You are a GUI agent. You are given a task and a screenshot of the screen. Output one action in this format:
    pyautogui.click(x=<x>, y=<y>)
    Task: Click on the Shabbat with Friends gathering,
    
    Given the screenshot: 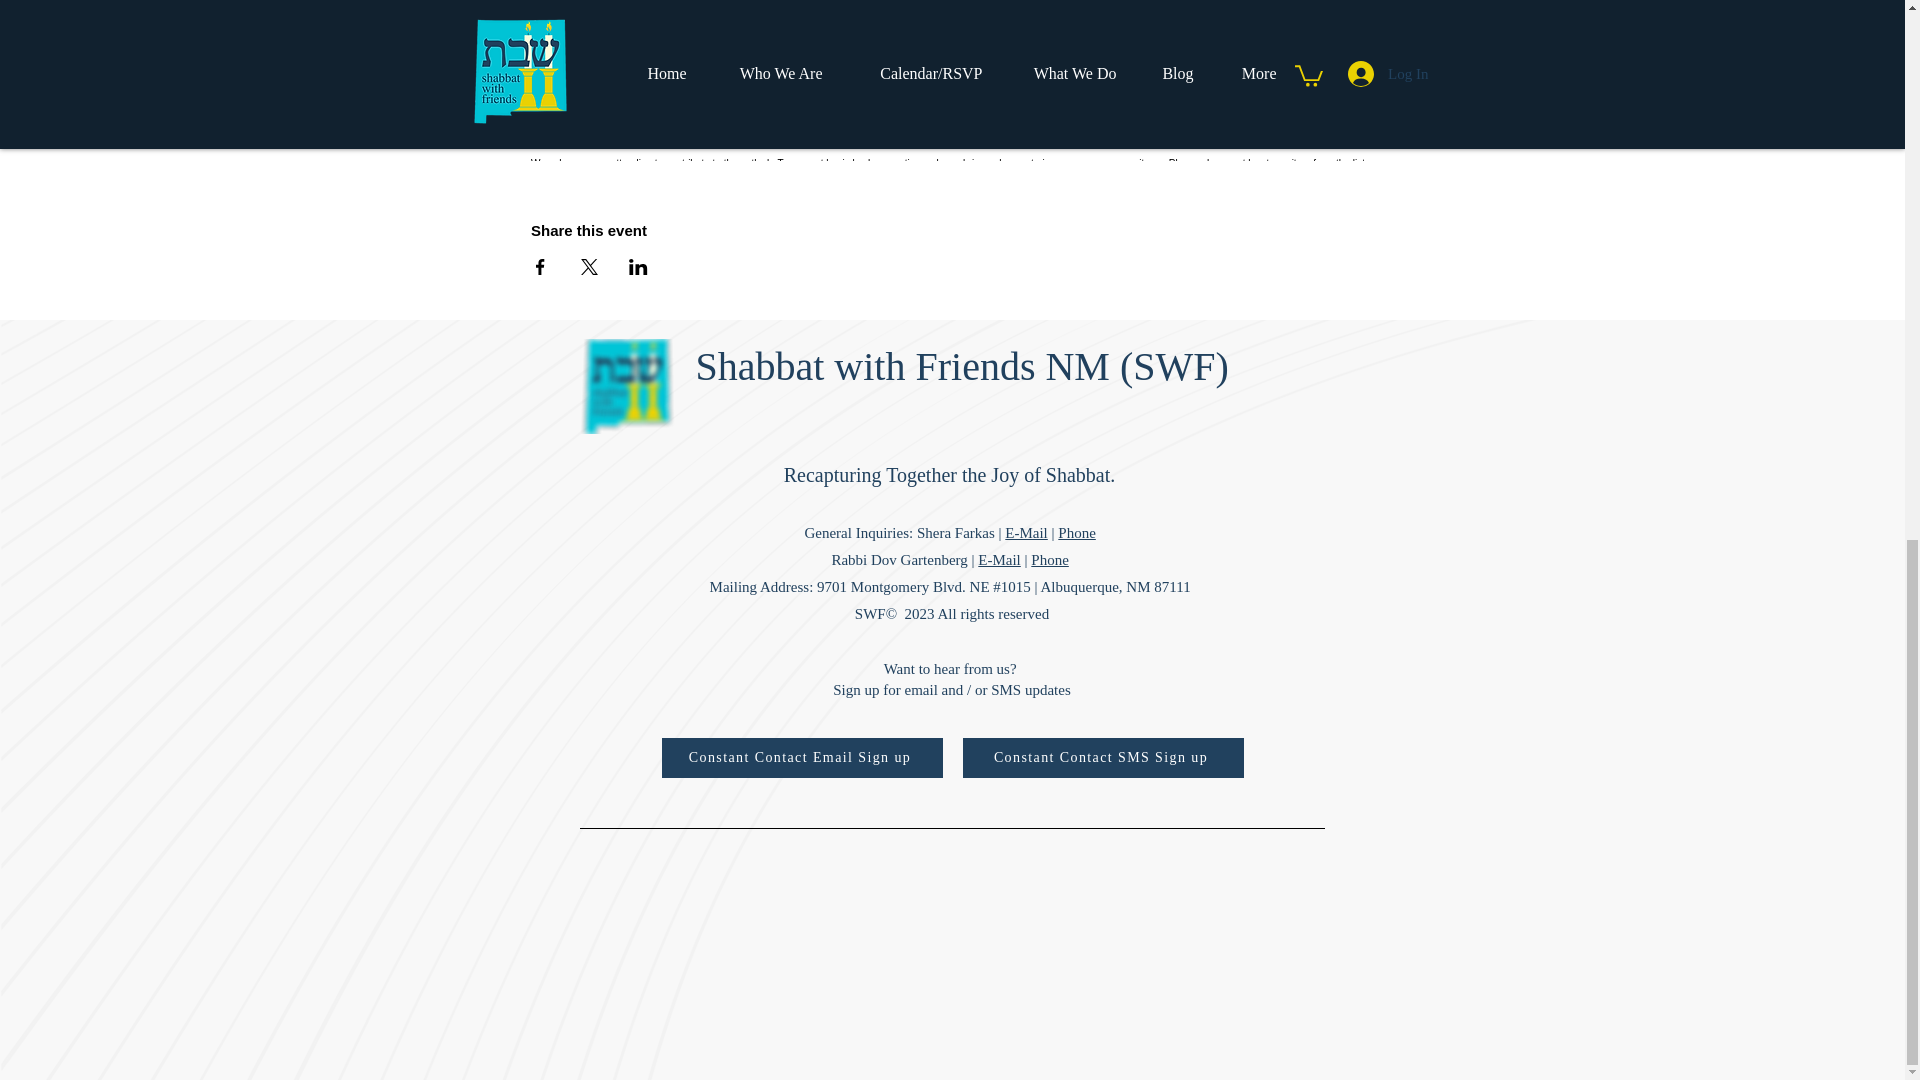 What is the action you would take?
    pyautogui.click(x=651, y=42)
    